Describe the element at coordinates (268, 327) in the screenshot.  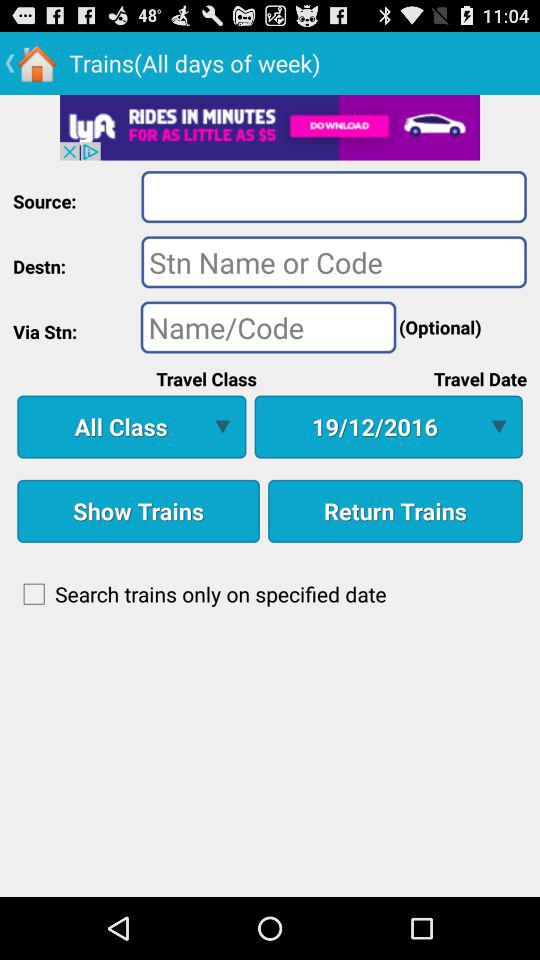
I see `enter name` at that location.